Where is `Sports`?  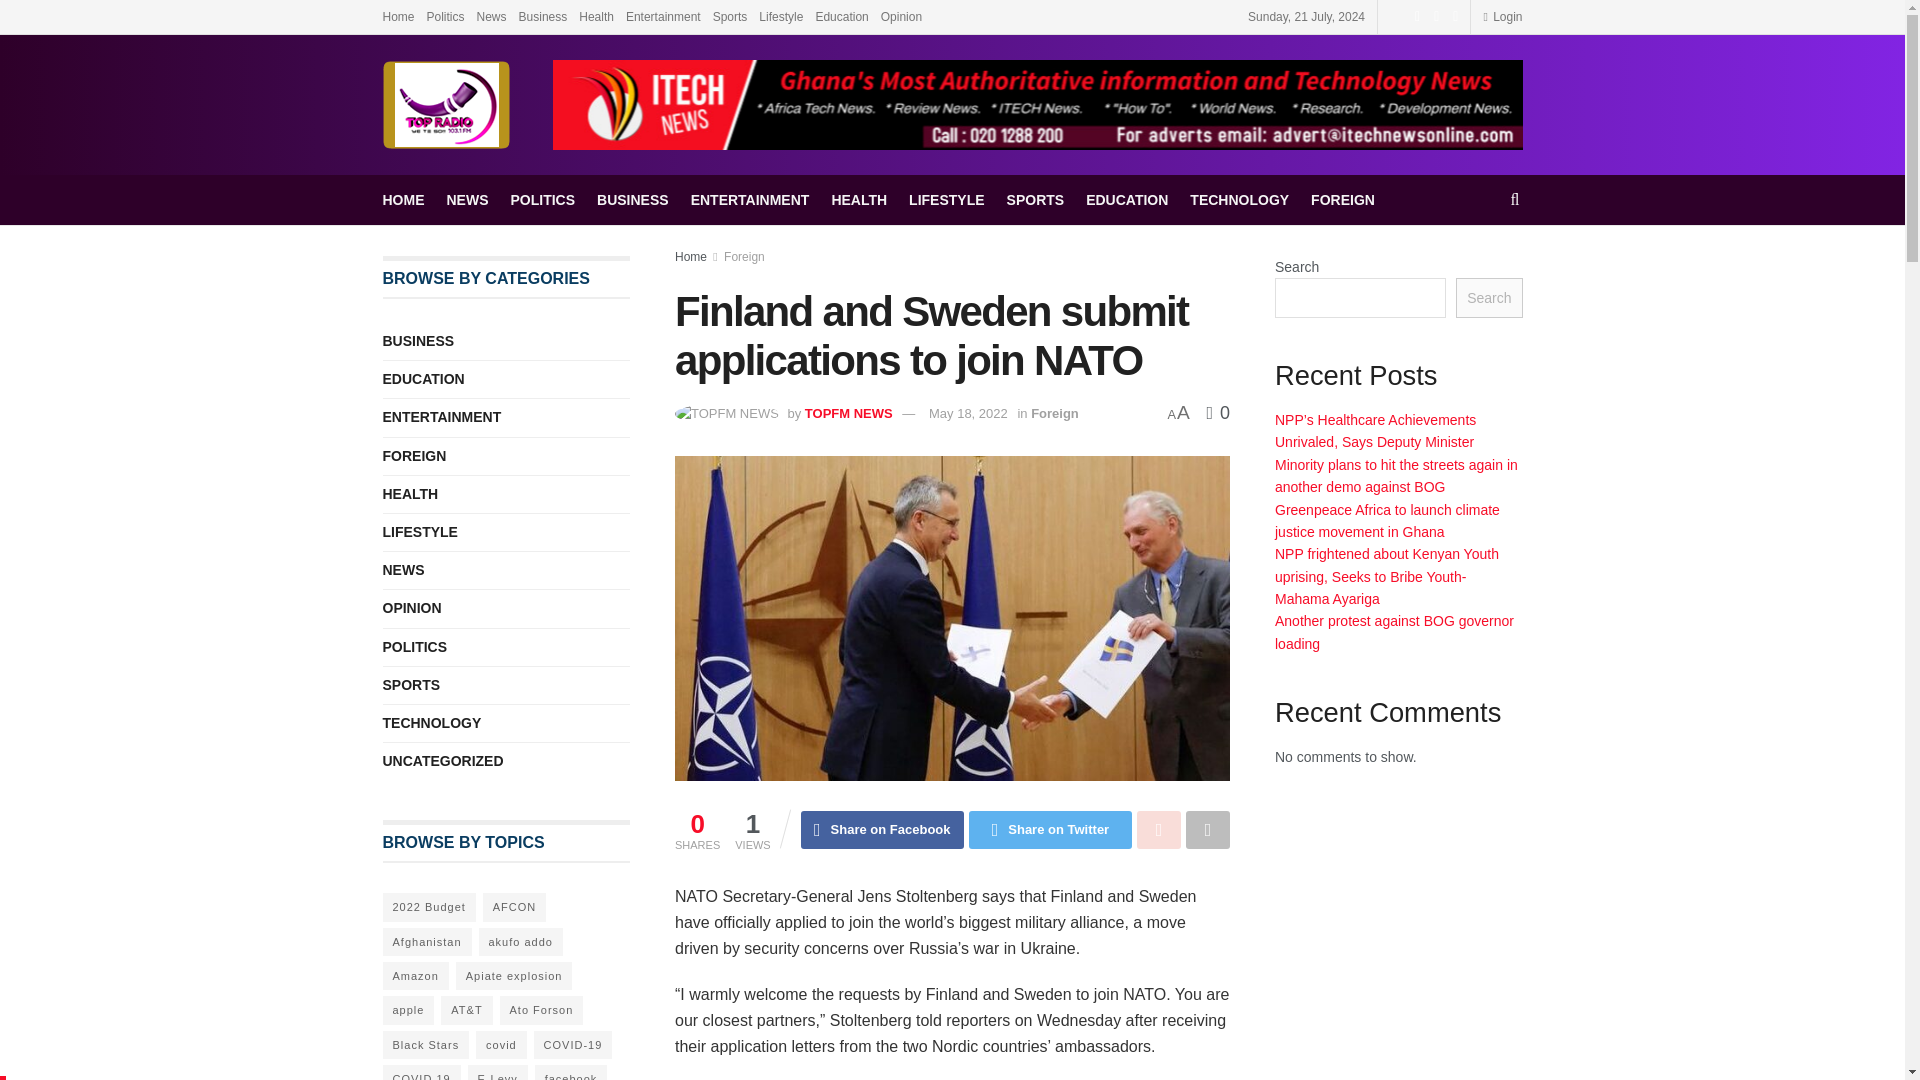
Sports is located at coordinates (730, 16).